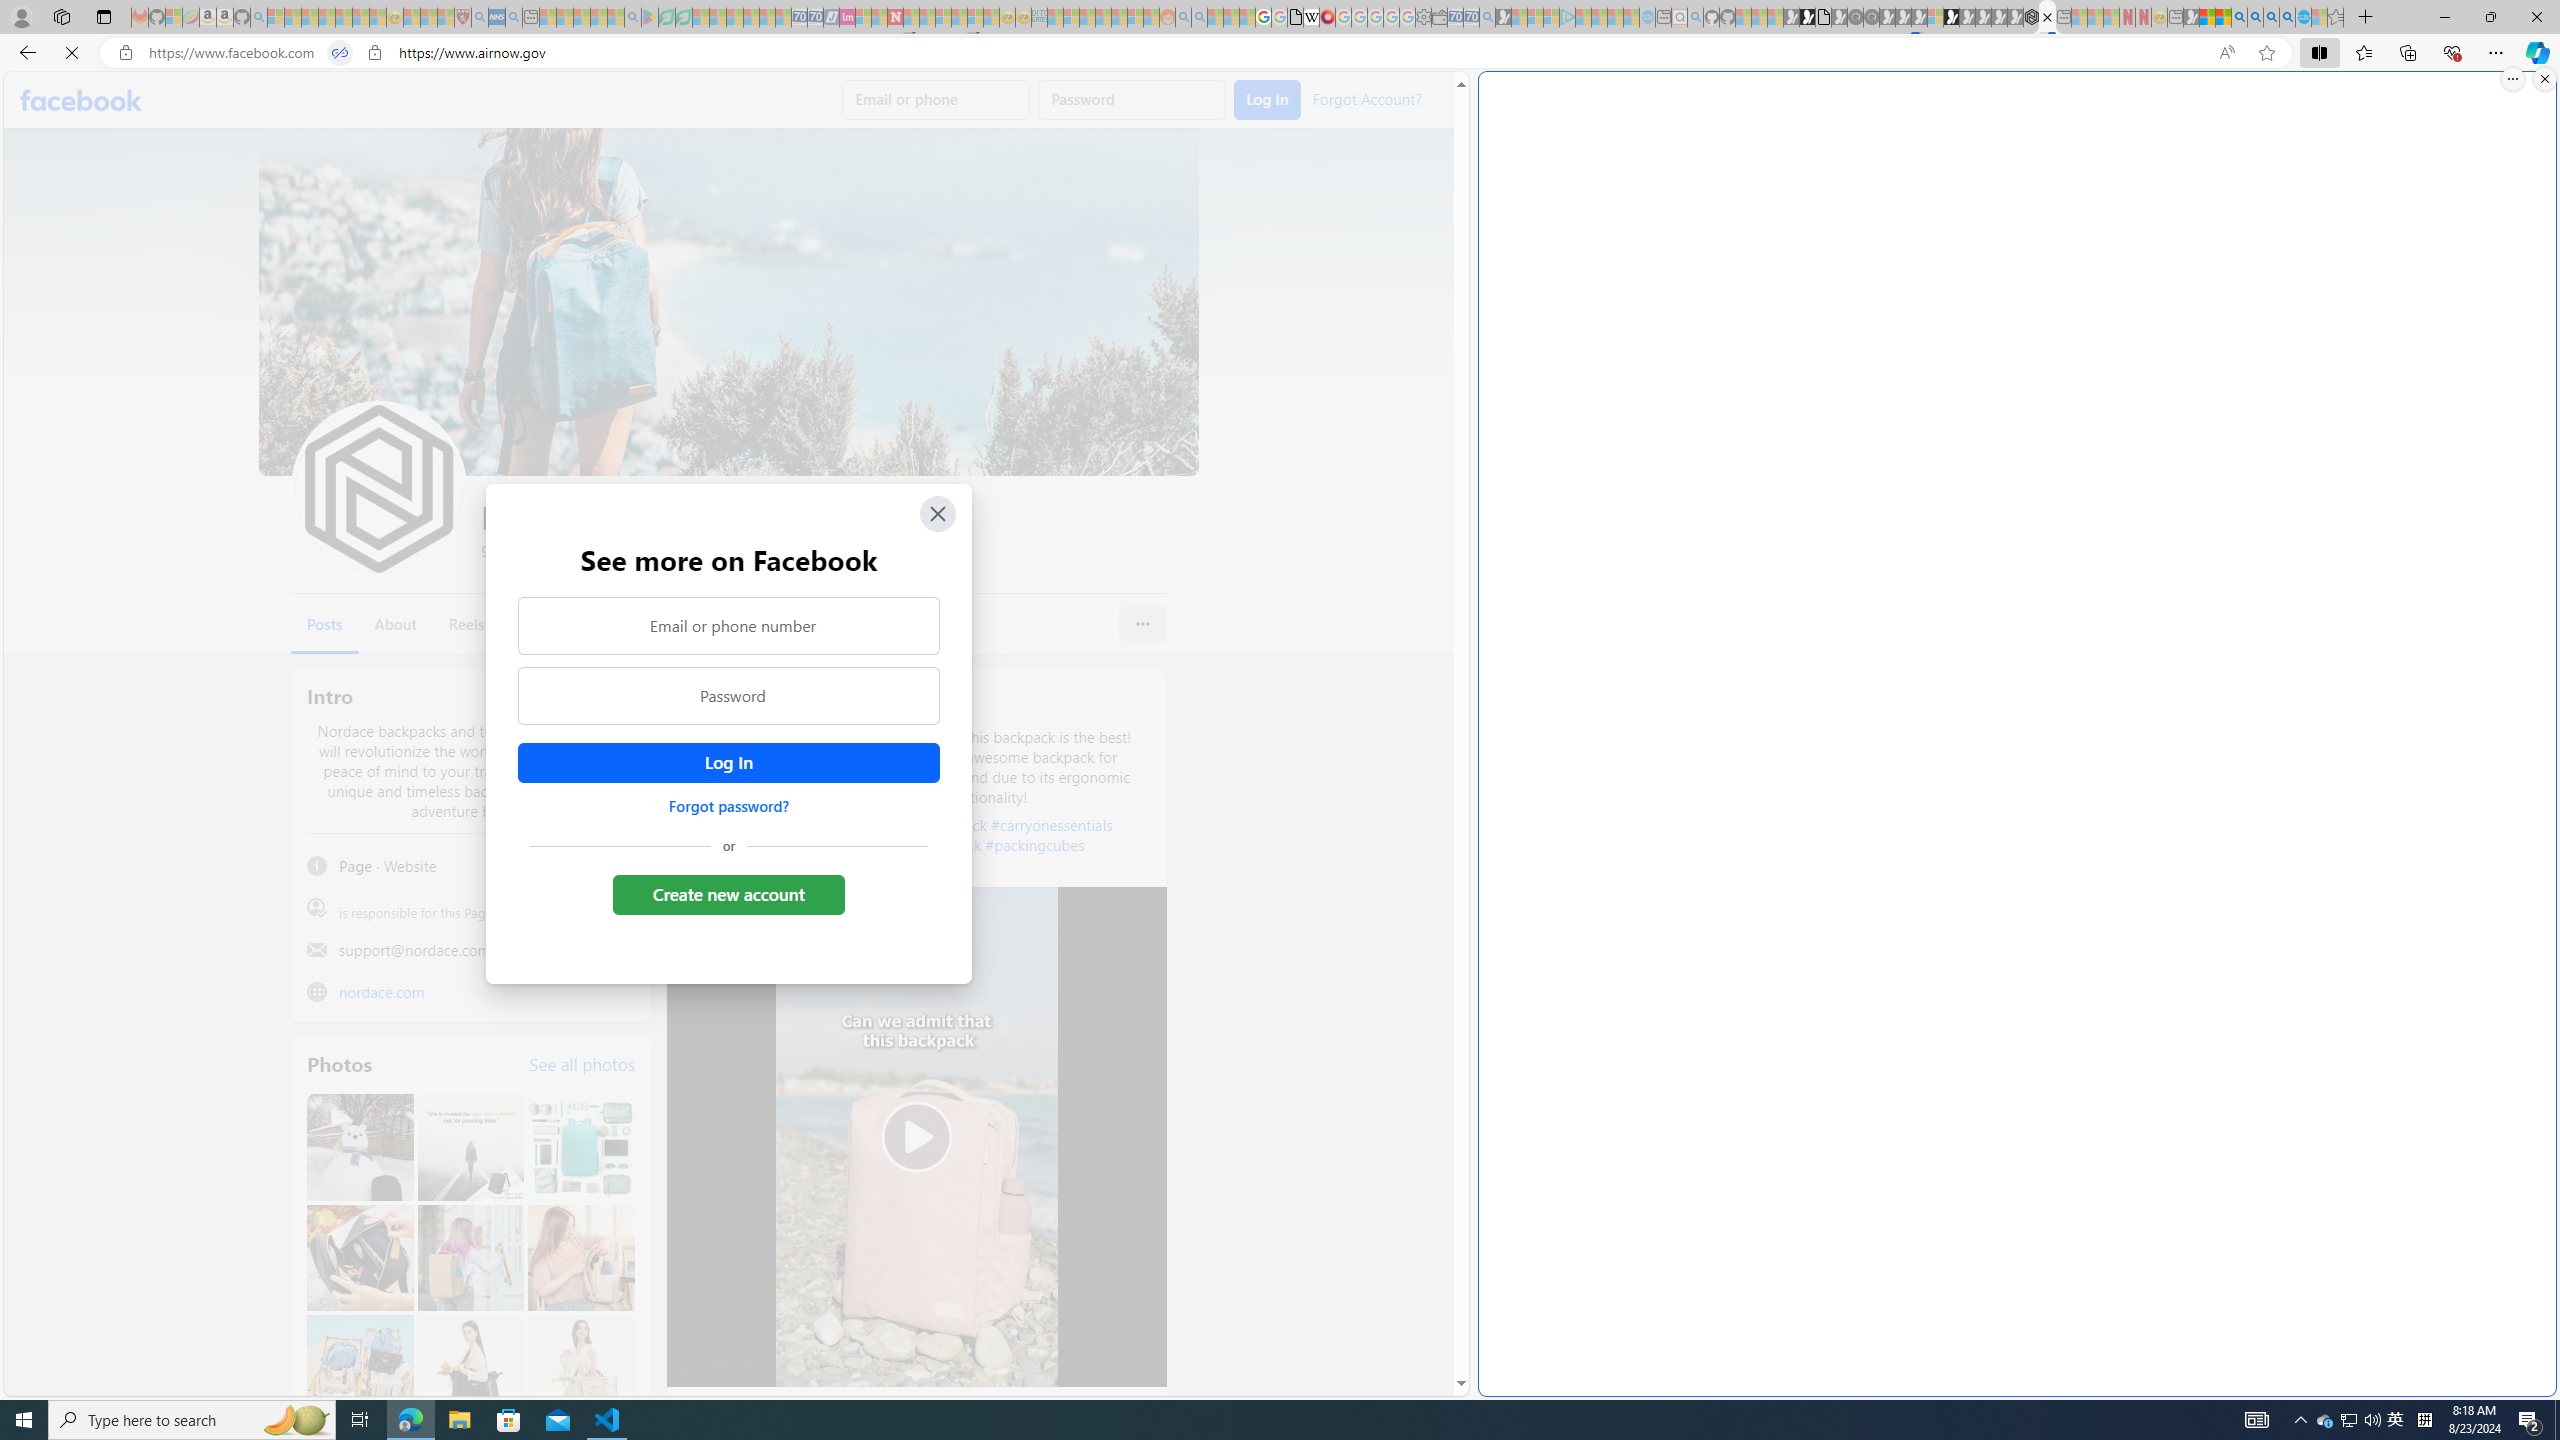 The image size is (2560, 1440). I want to click on More options., so click(2512, 79).